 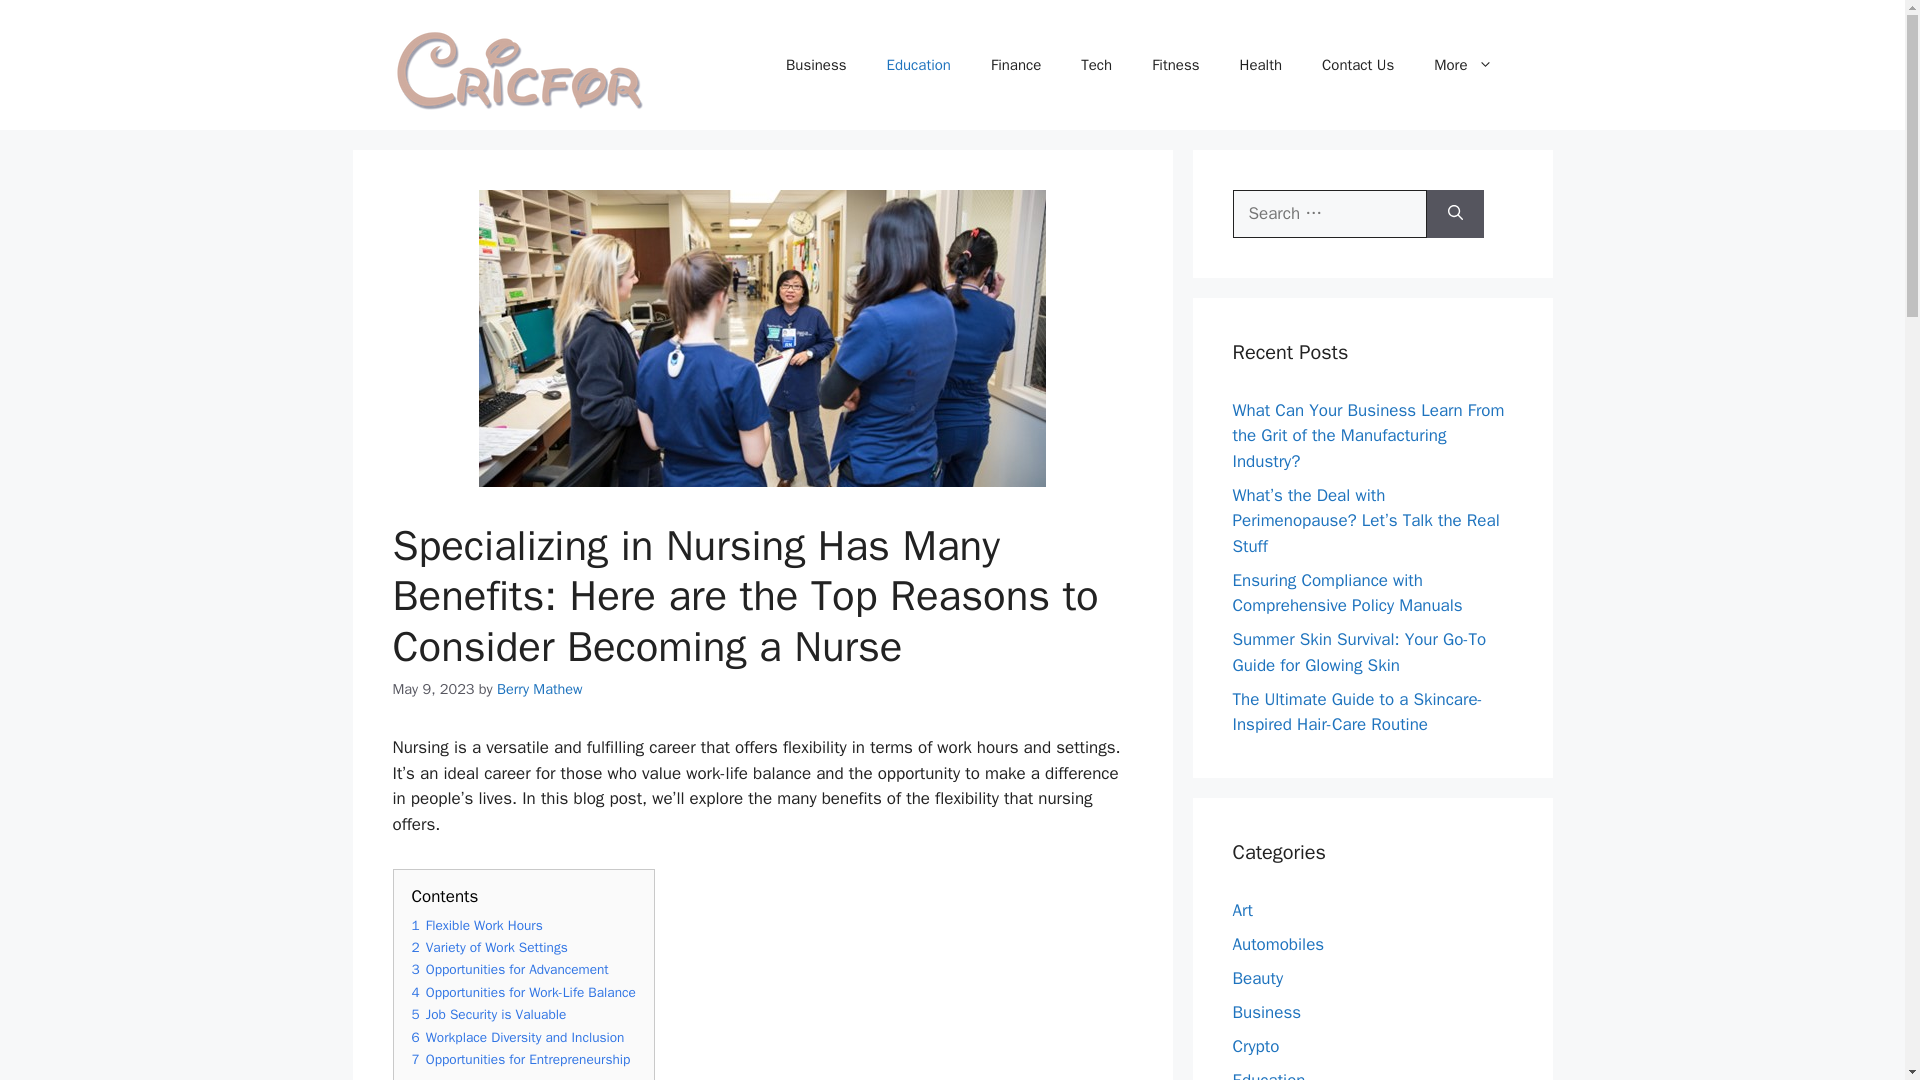 I want to click on 2 Variety of Work Settings, so click(x=490, y=946).